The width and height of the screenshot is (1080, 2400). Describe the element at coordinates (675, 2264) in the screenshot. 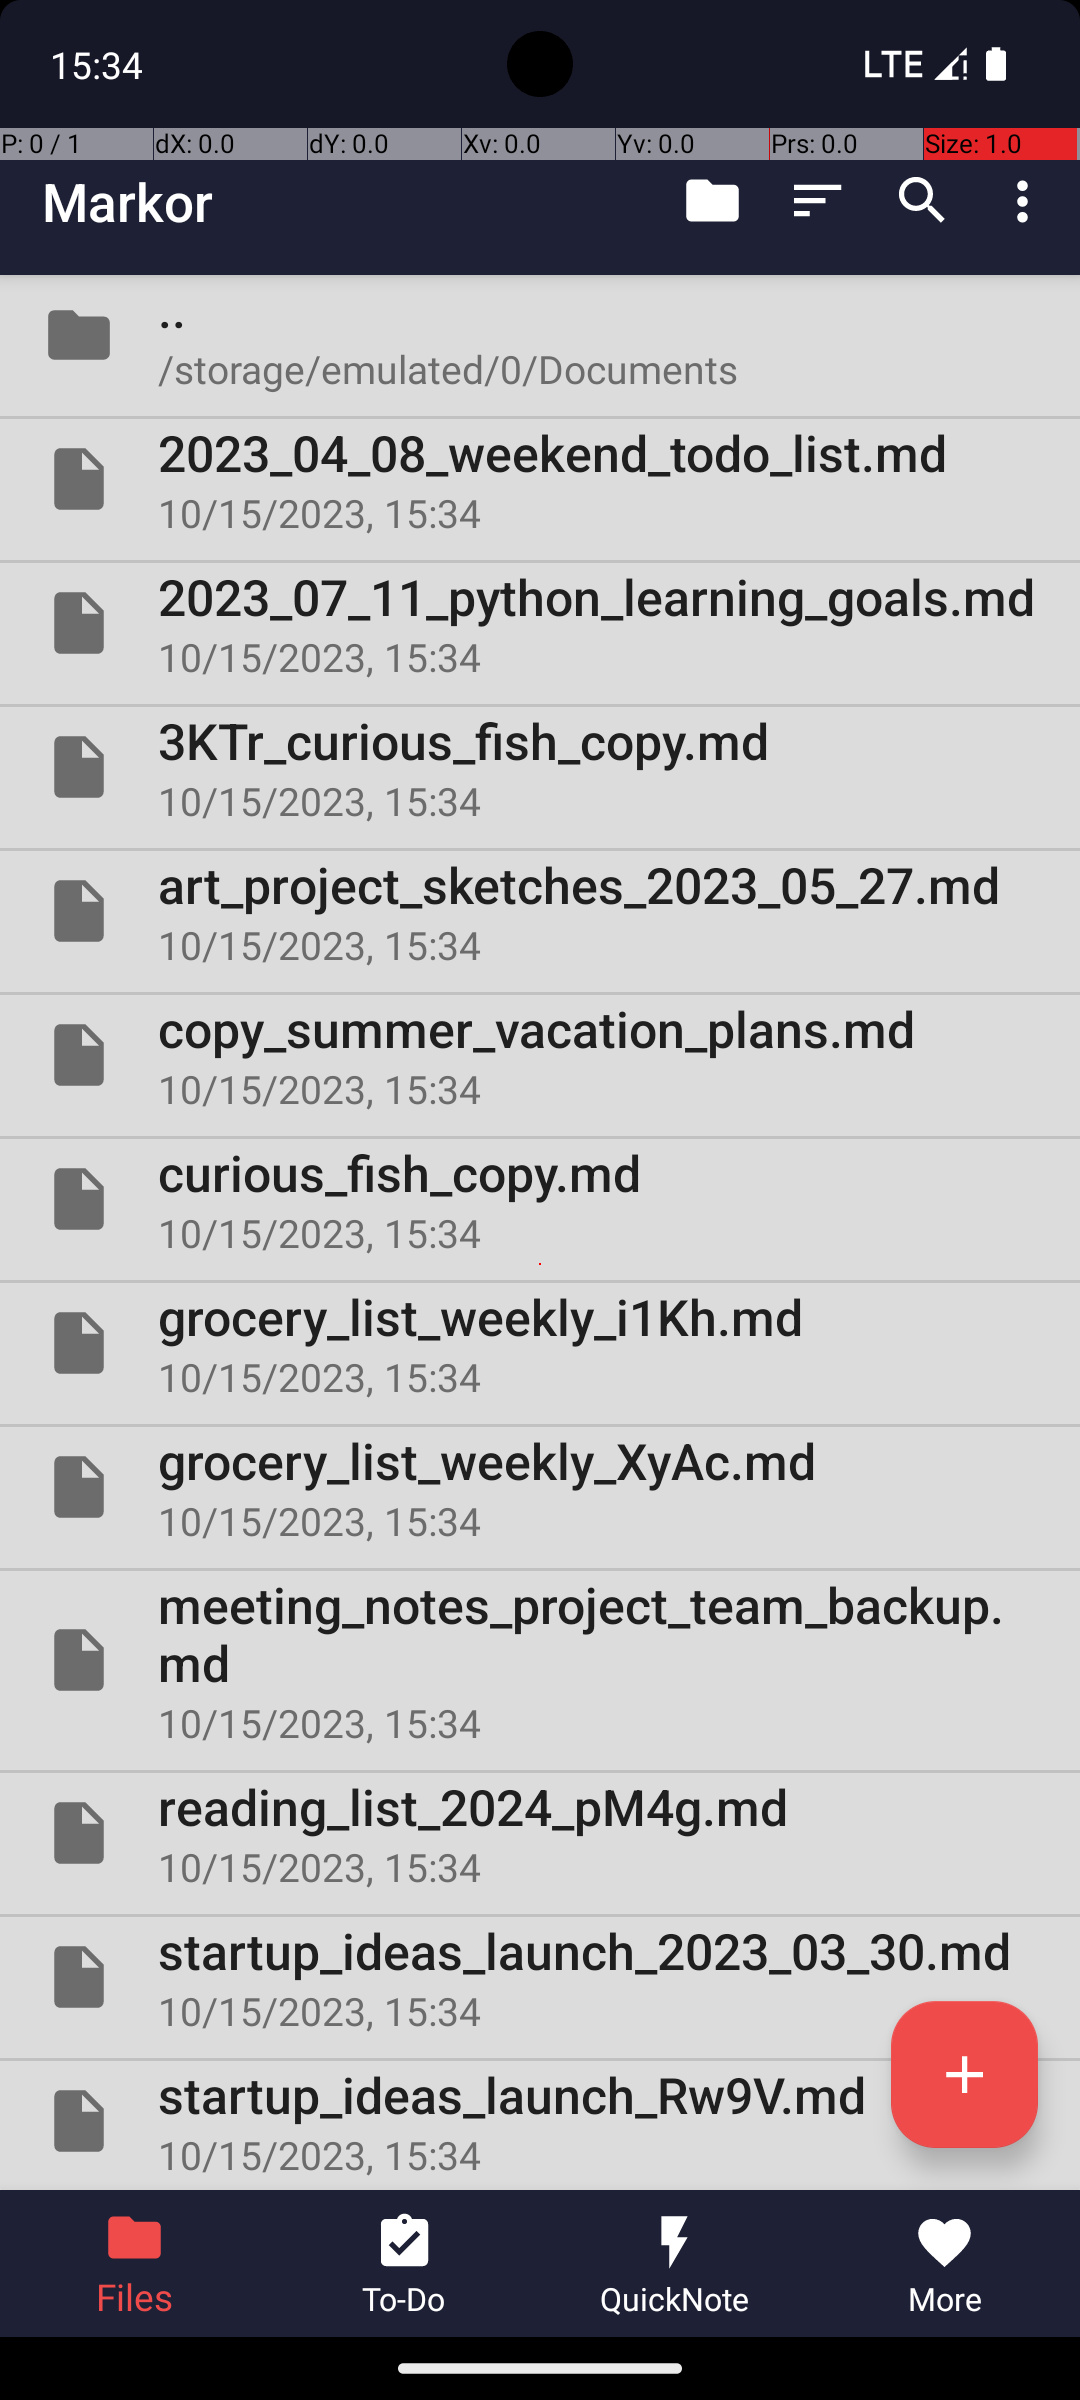

I see `QuickNote` at that location.